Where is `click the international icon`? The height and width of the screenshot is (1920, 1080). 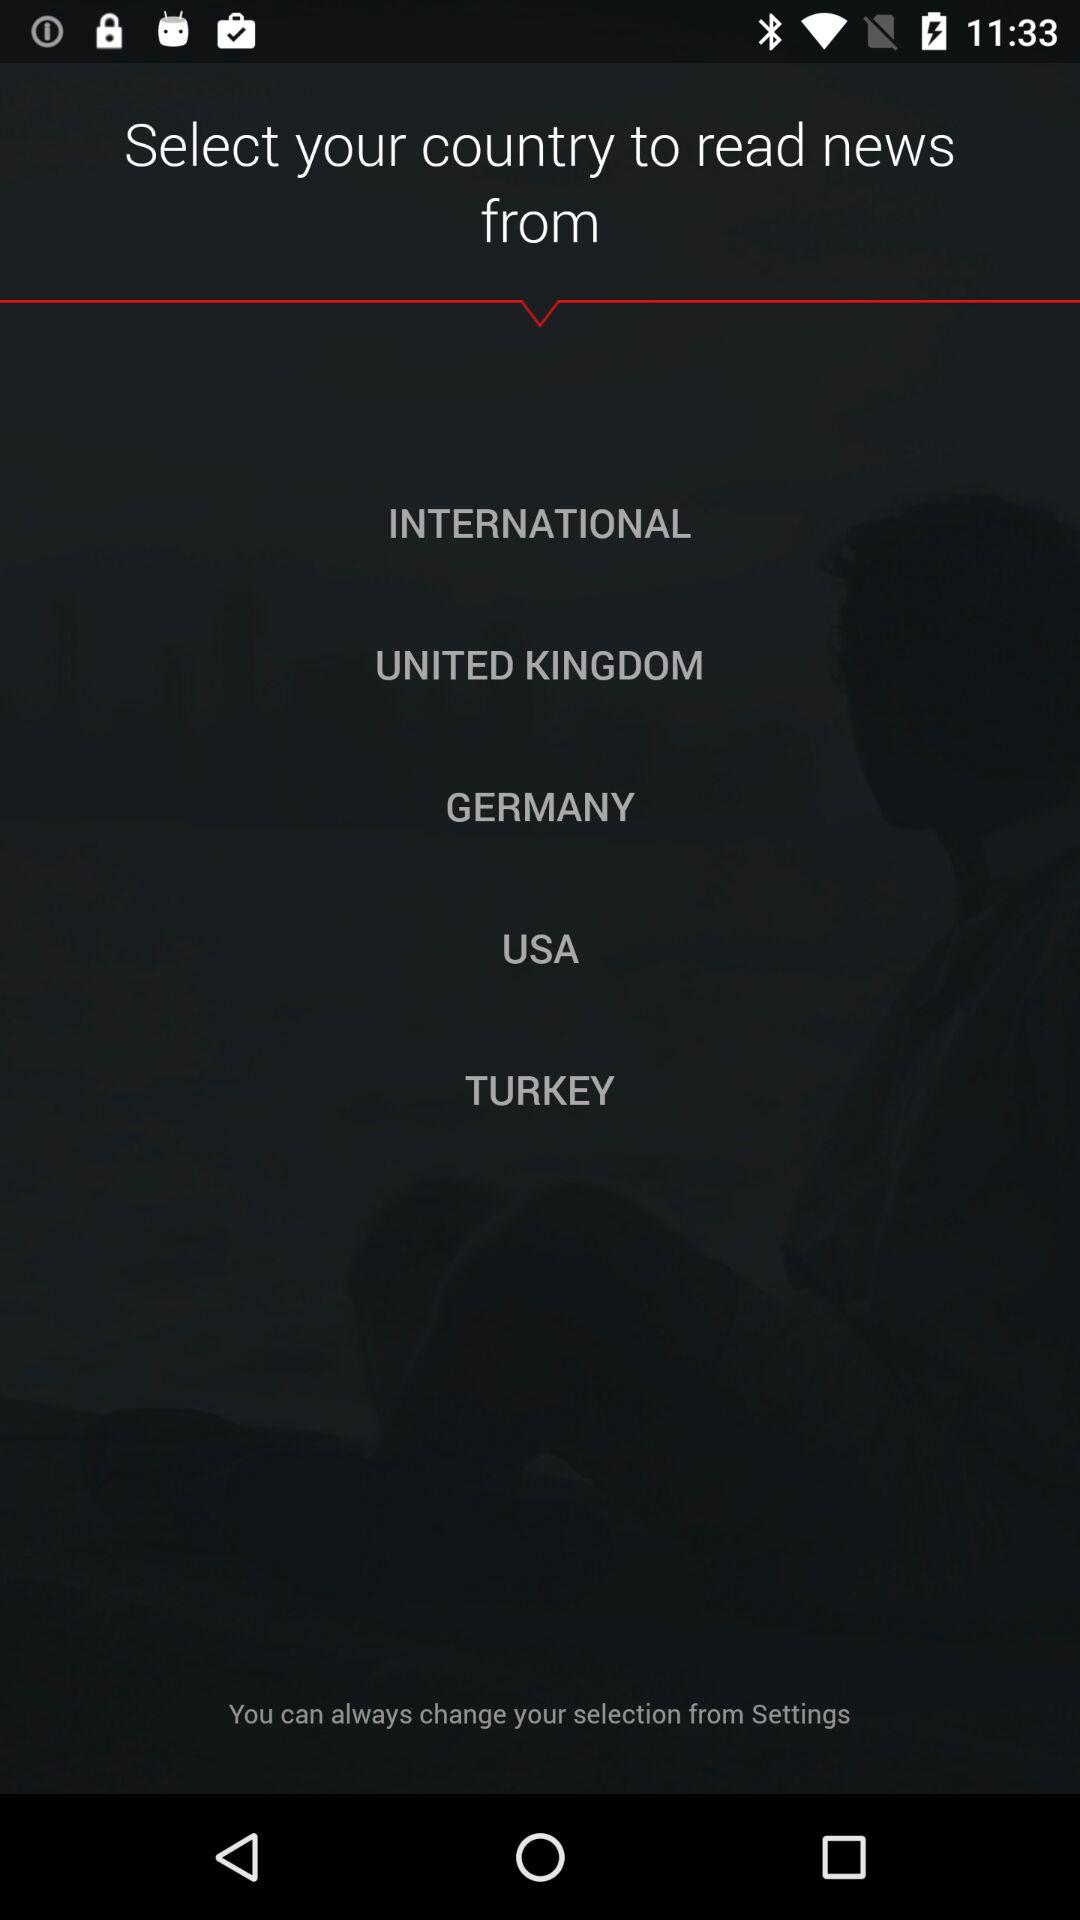
click the international icon is located at coordinates (539, 522).